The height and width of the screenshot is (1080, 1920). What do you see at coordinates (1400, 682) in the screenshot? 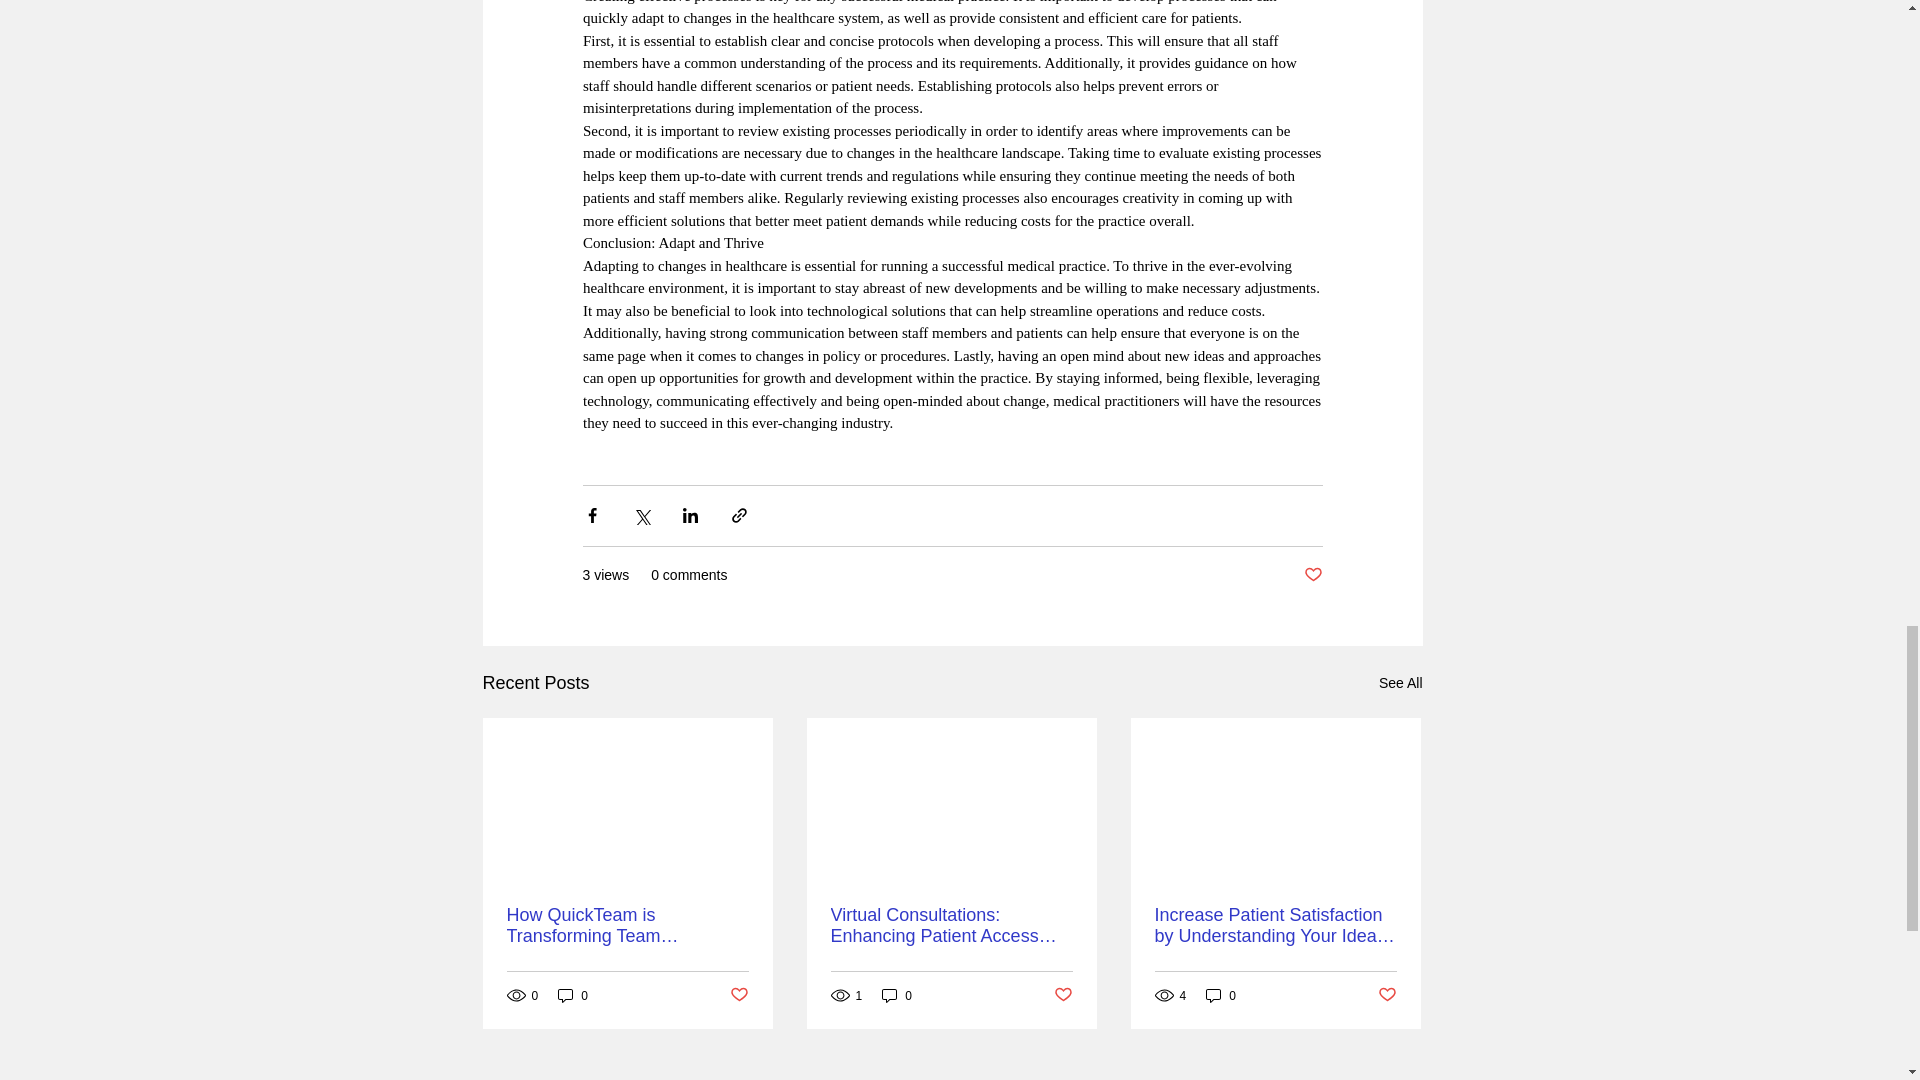
I see `See All` at bounding box center [1400, 682].